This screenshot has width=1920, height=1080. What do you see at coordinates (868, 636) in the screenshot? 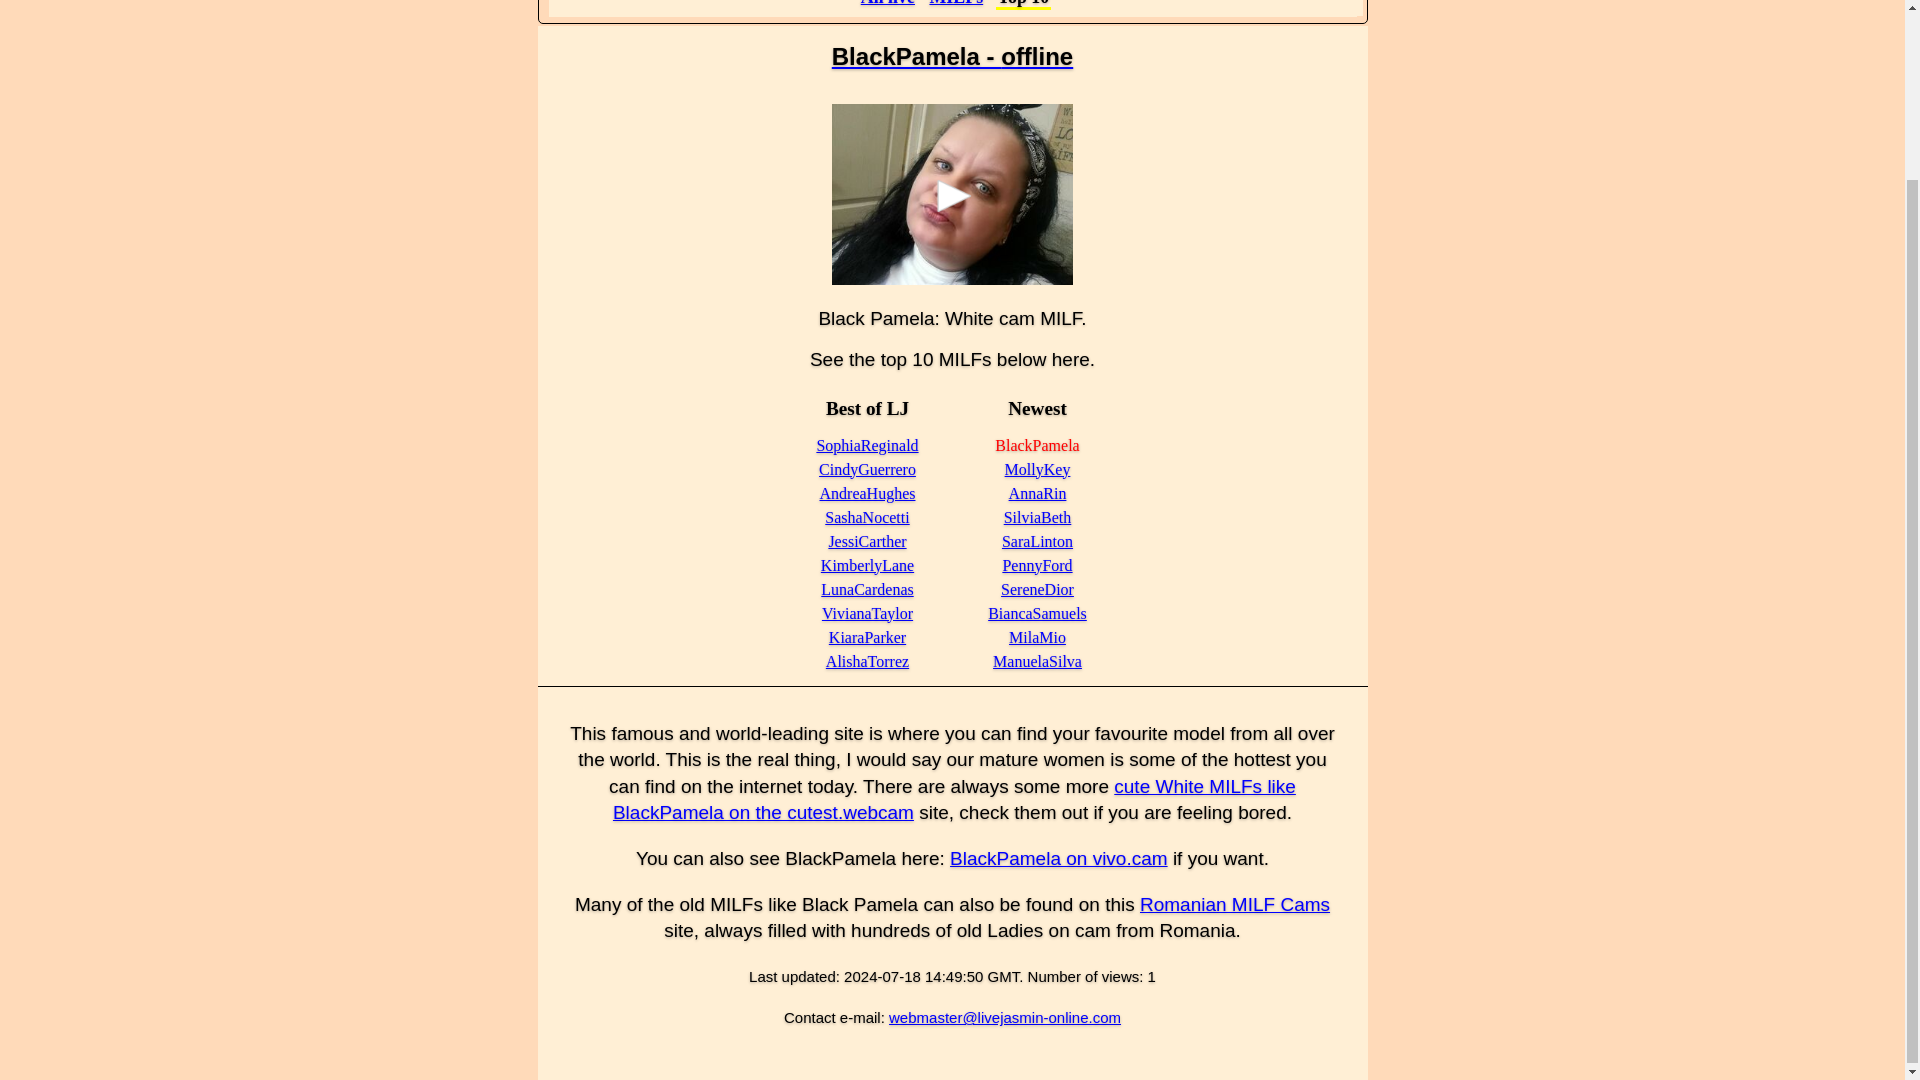
I see `KiaraParker` at bounding box center [868, 636].